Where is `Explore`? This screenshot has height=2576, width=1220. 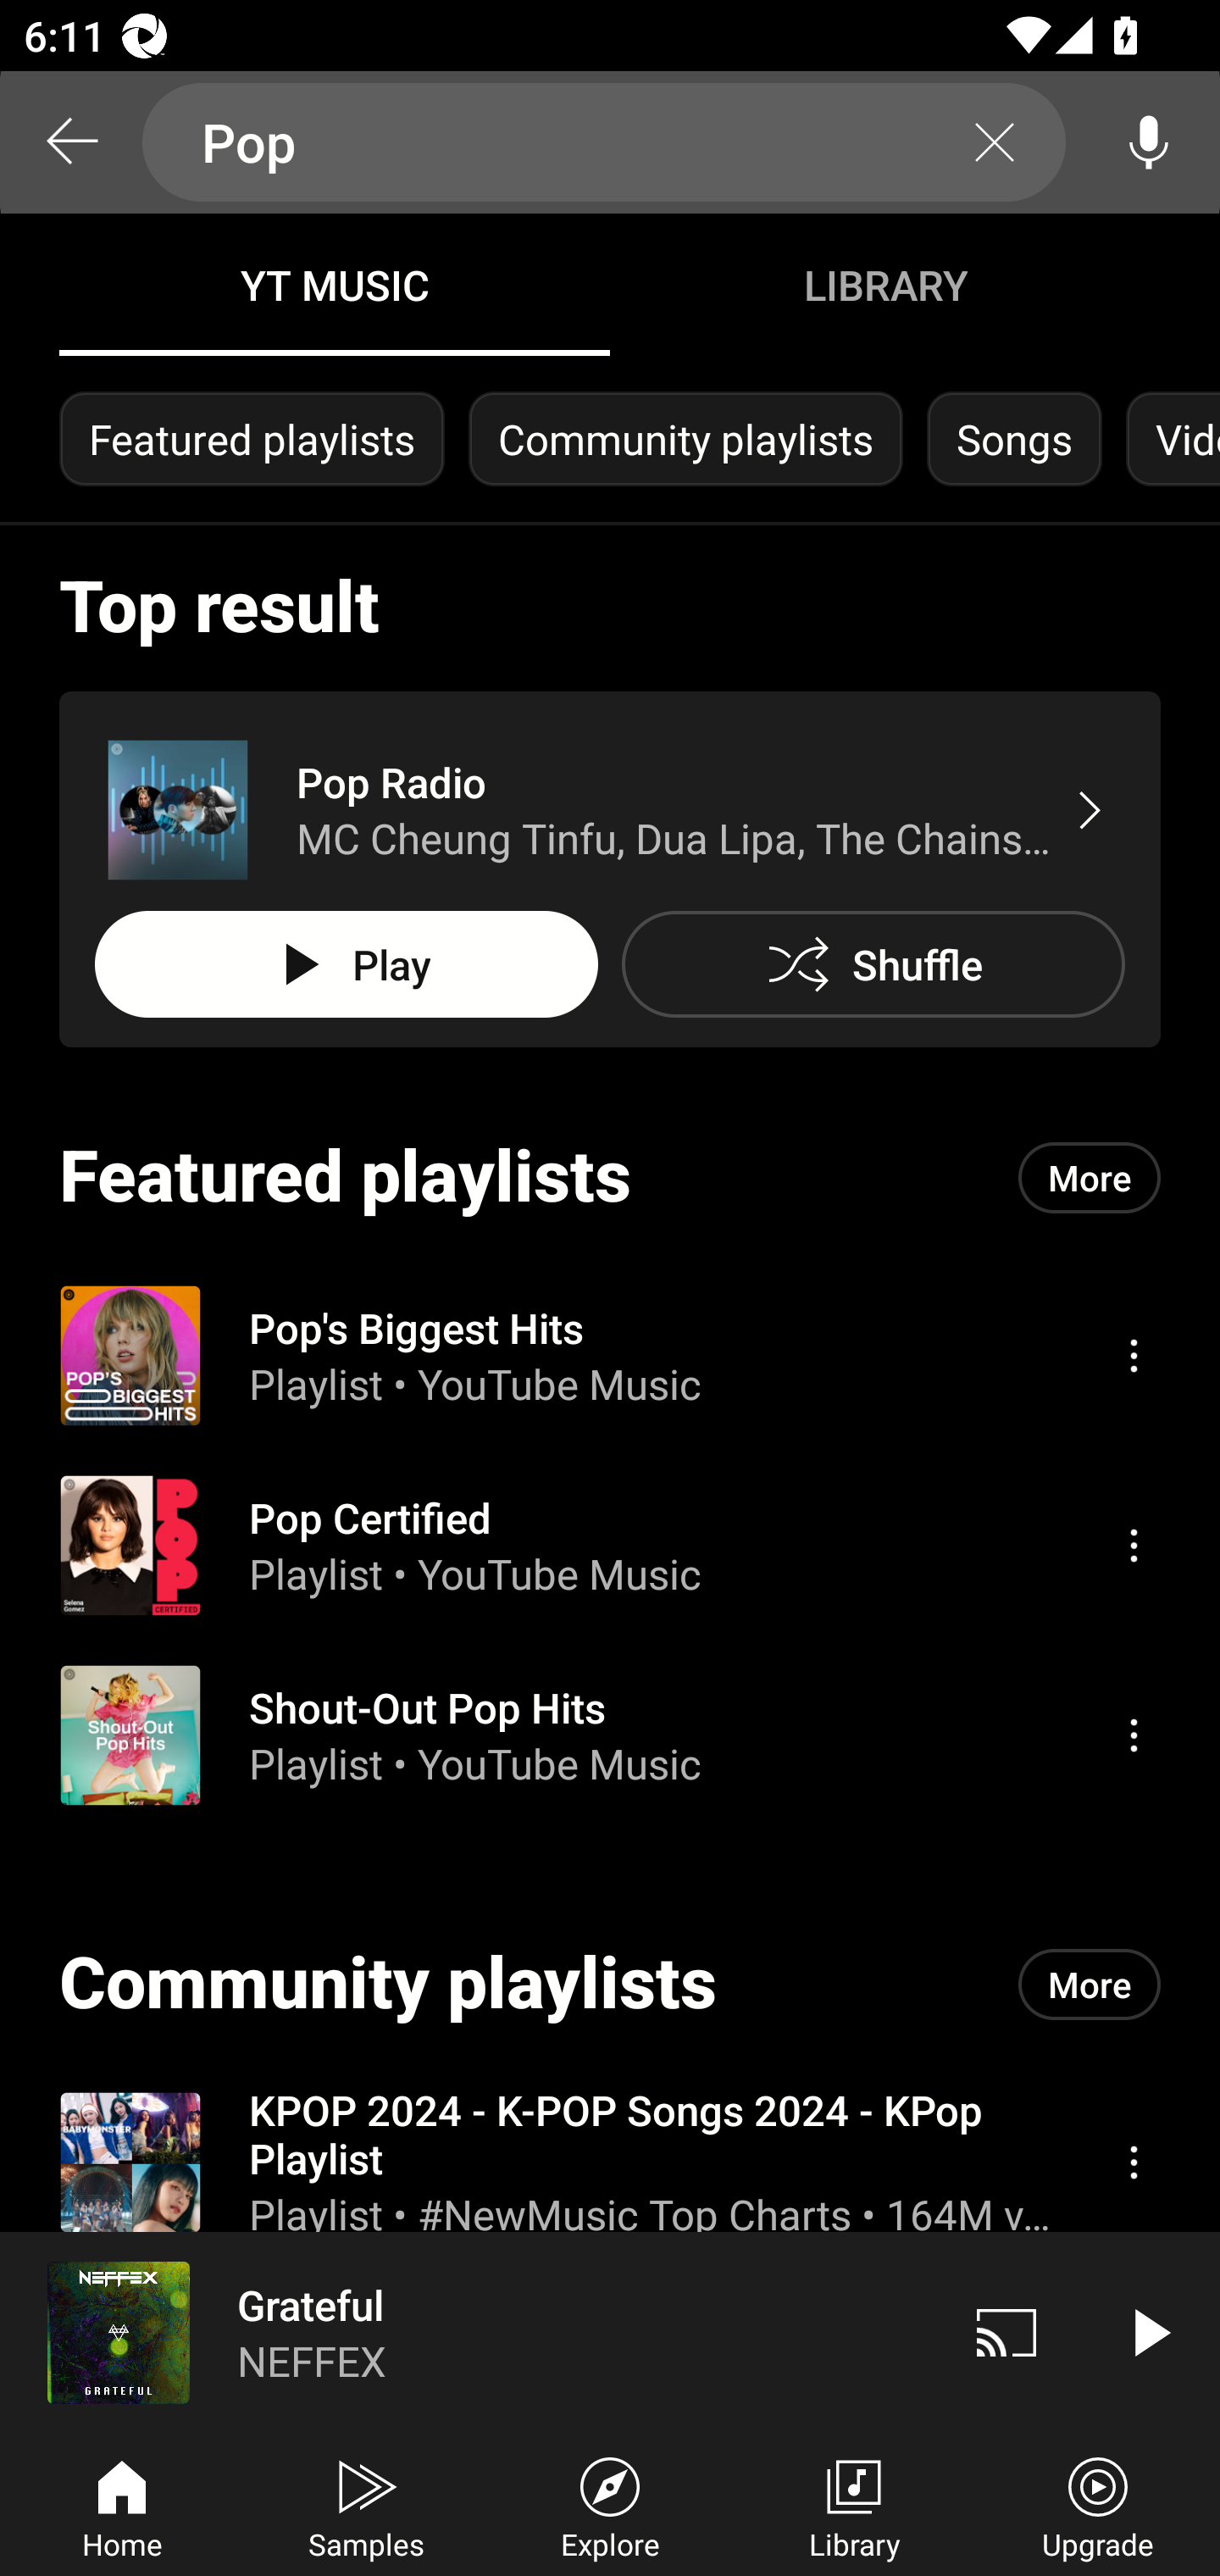
Explore is located at coordinates (610, 2505).